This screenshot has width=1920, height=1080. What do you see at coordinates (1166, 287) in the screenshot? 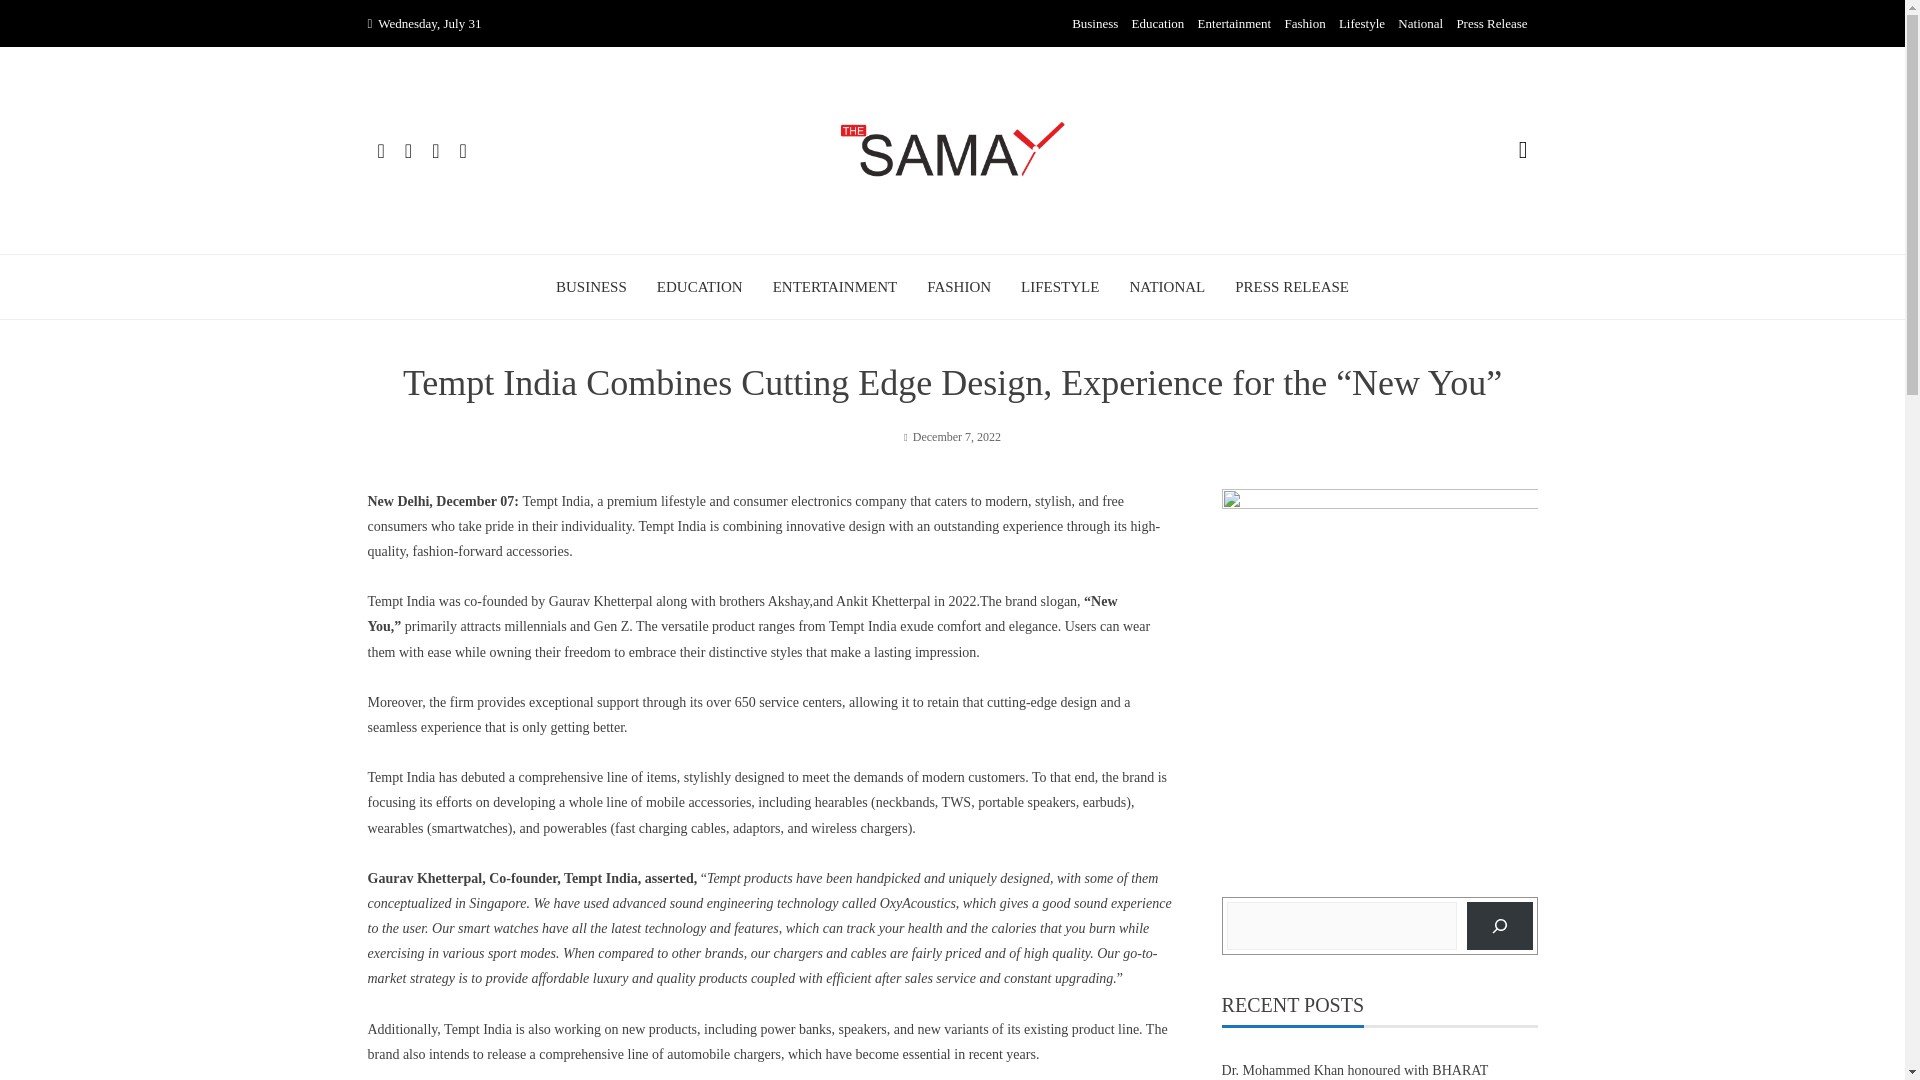
I see `NATIONAL` at bounding box center [1166, 287].